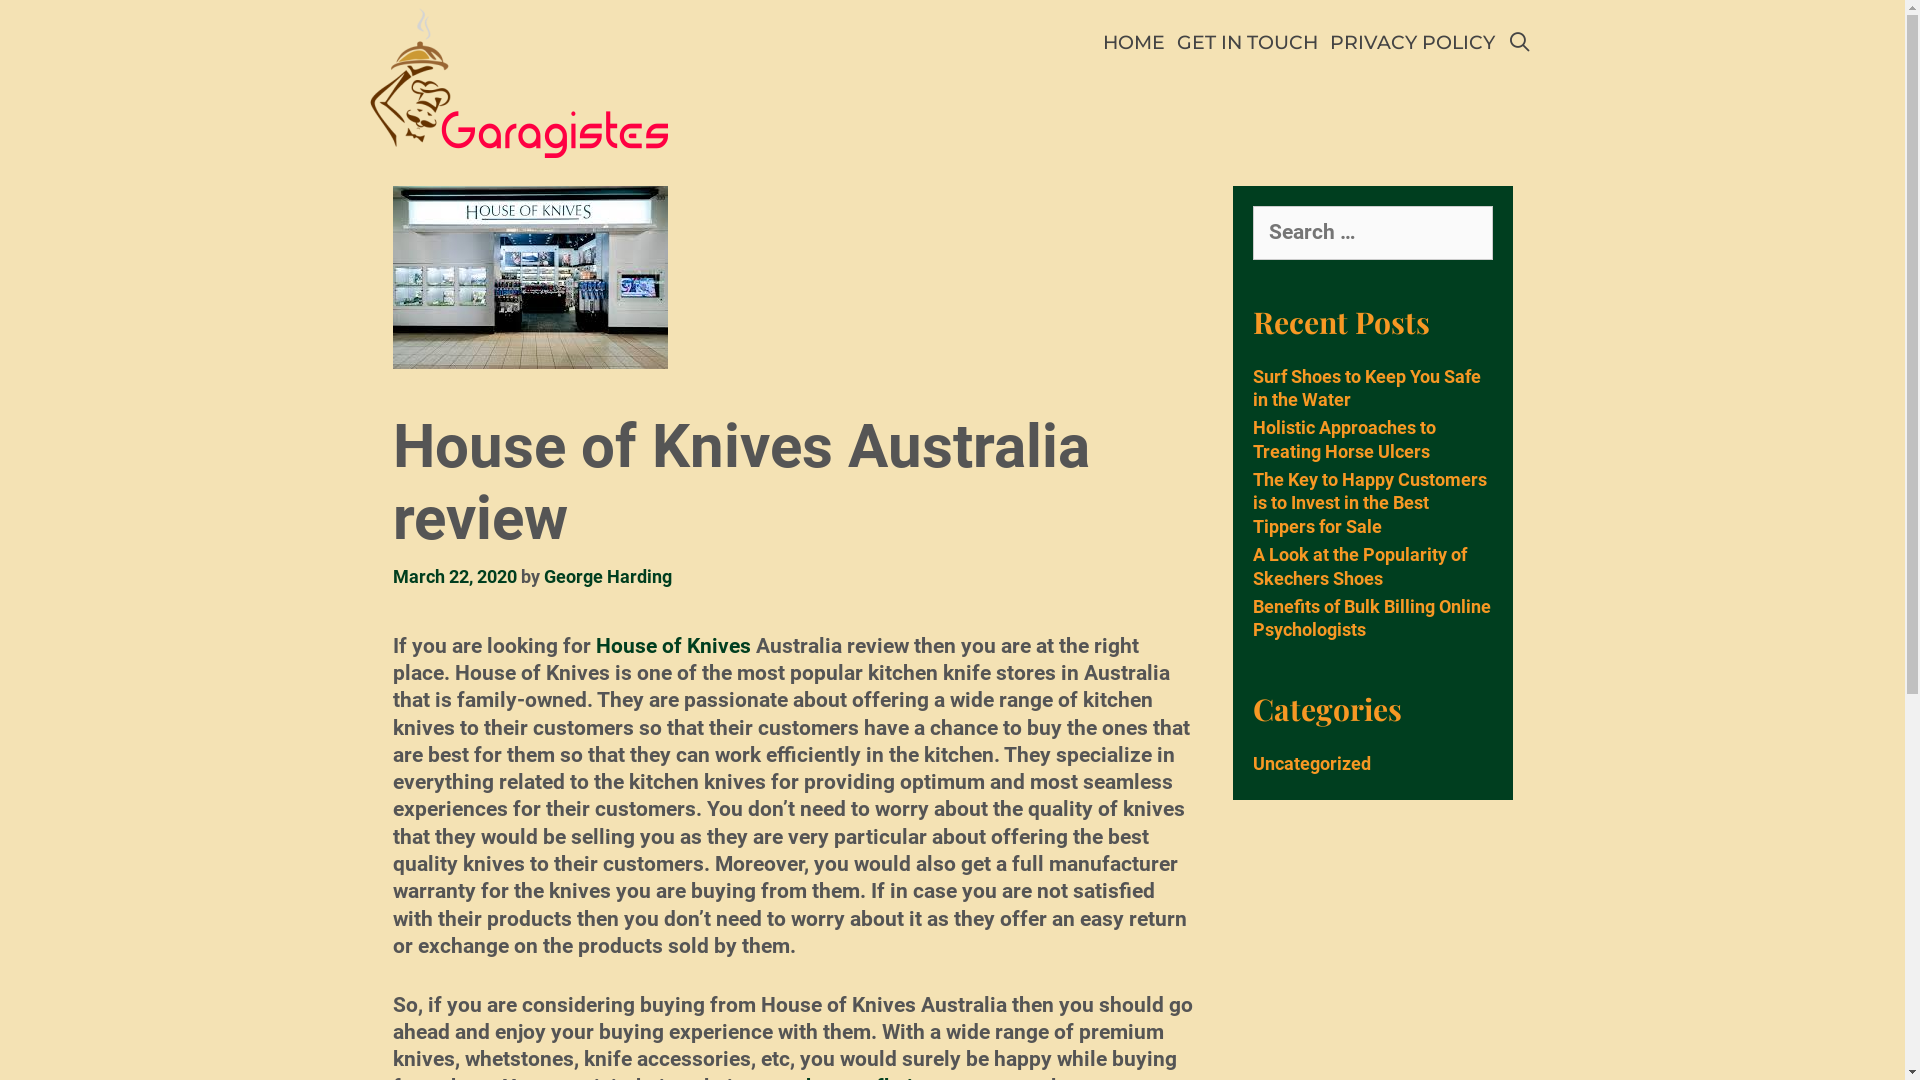 This screenshot has height=1080, width=1920. What do you see at coordinates (1372, 233) in the screenshot?
I see `Search for:` at bounding box center [1372, 233].